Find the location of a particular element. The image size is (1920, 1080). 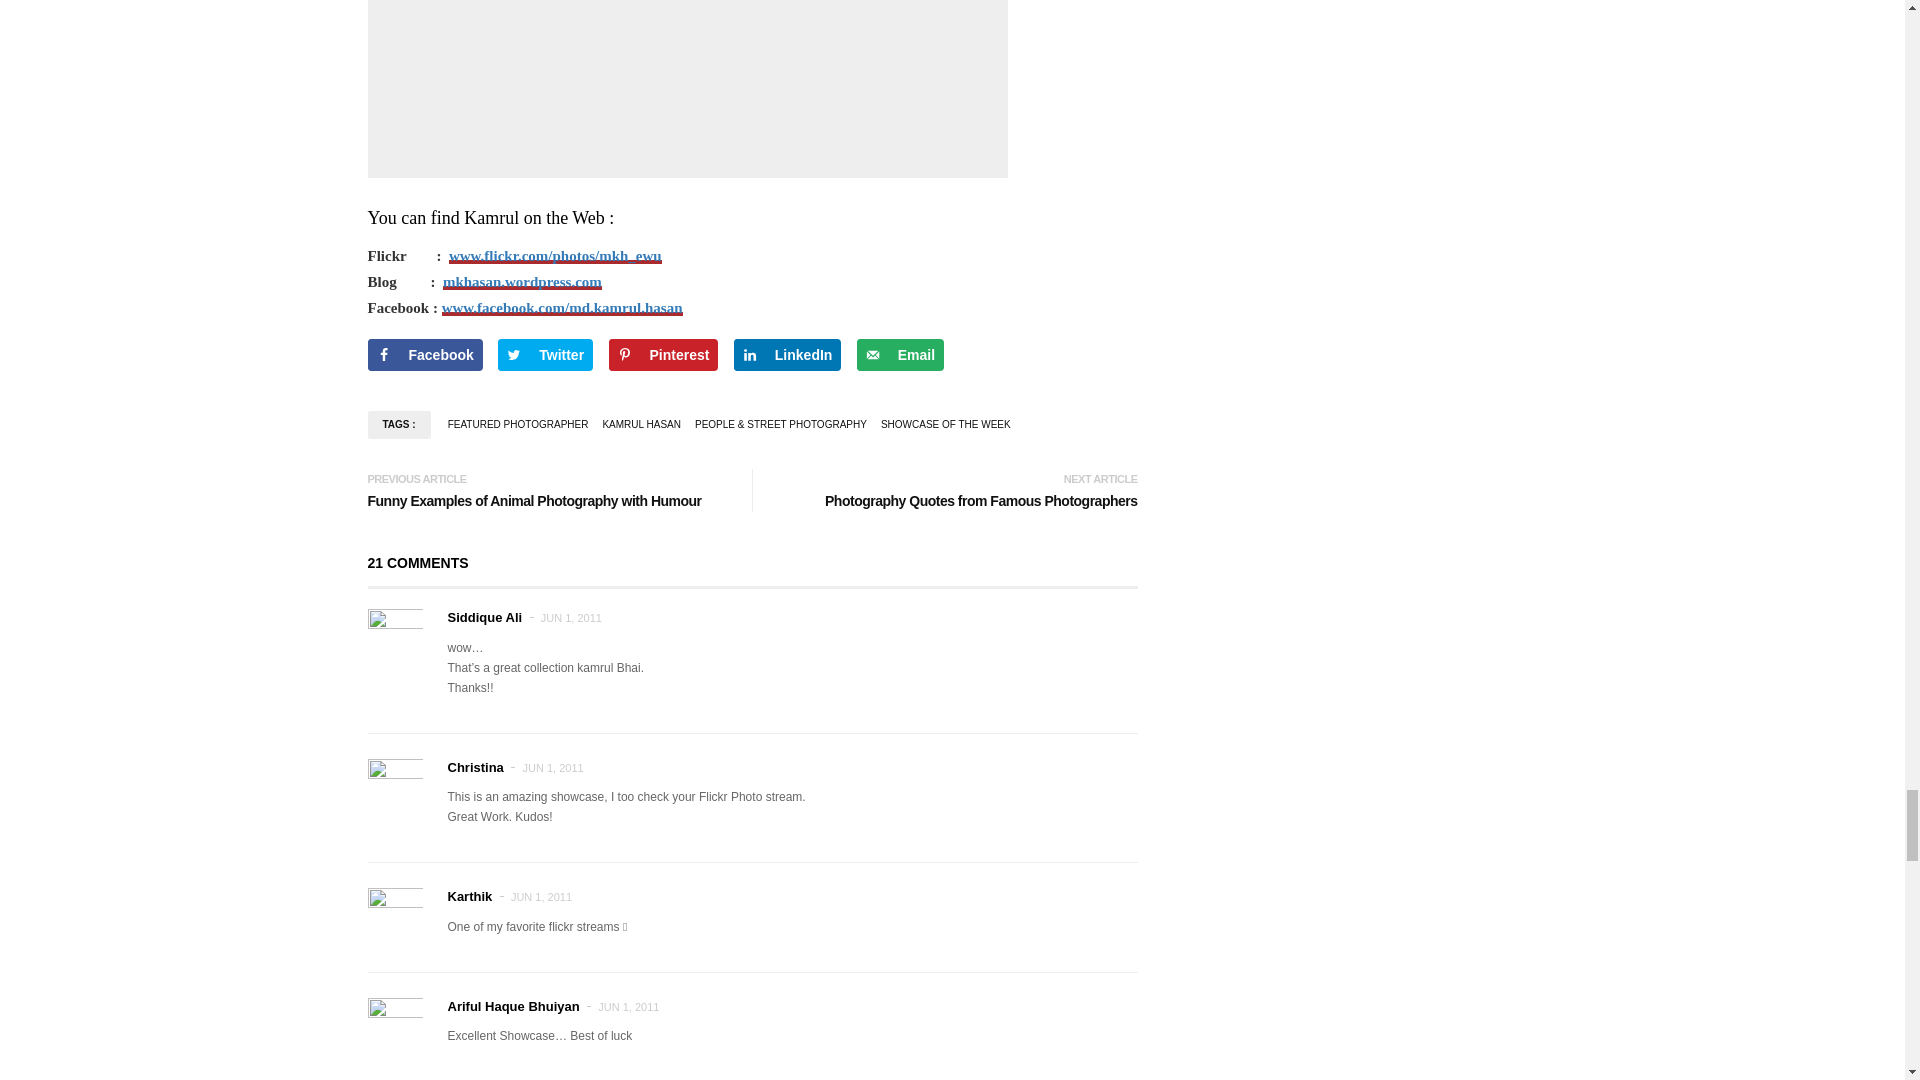

Share on LinkedIn is located at coordinates (788, 355).